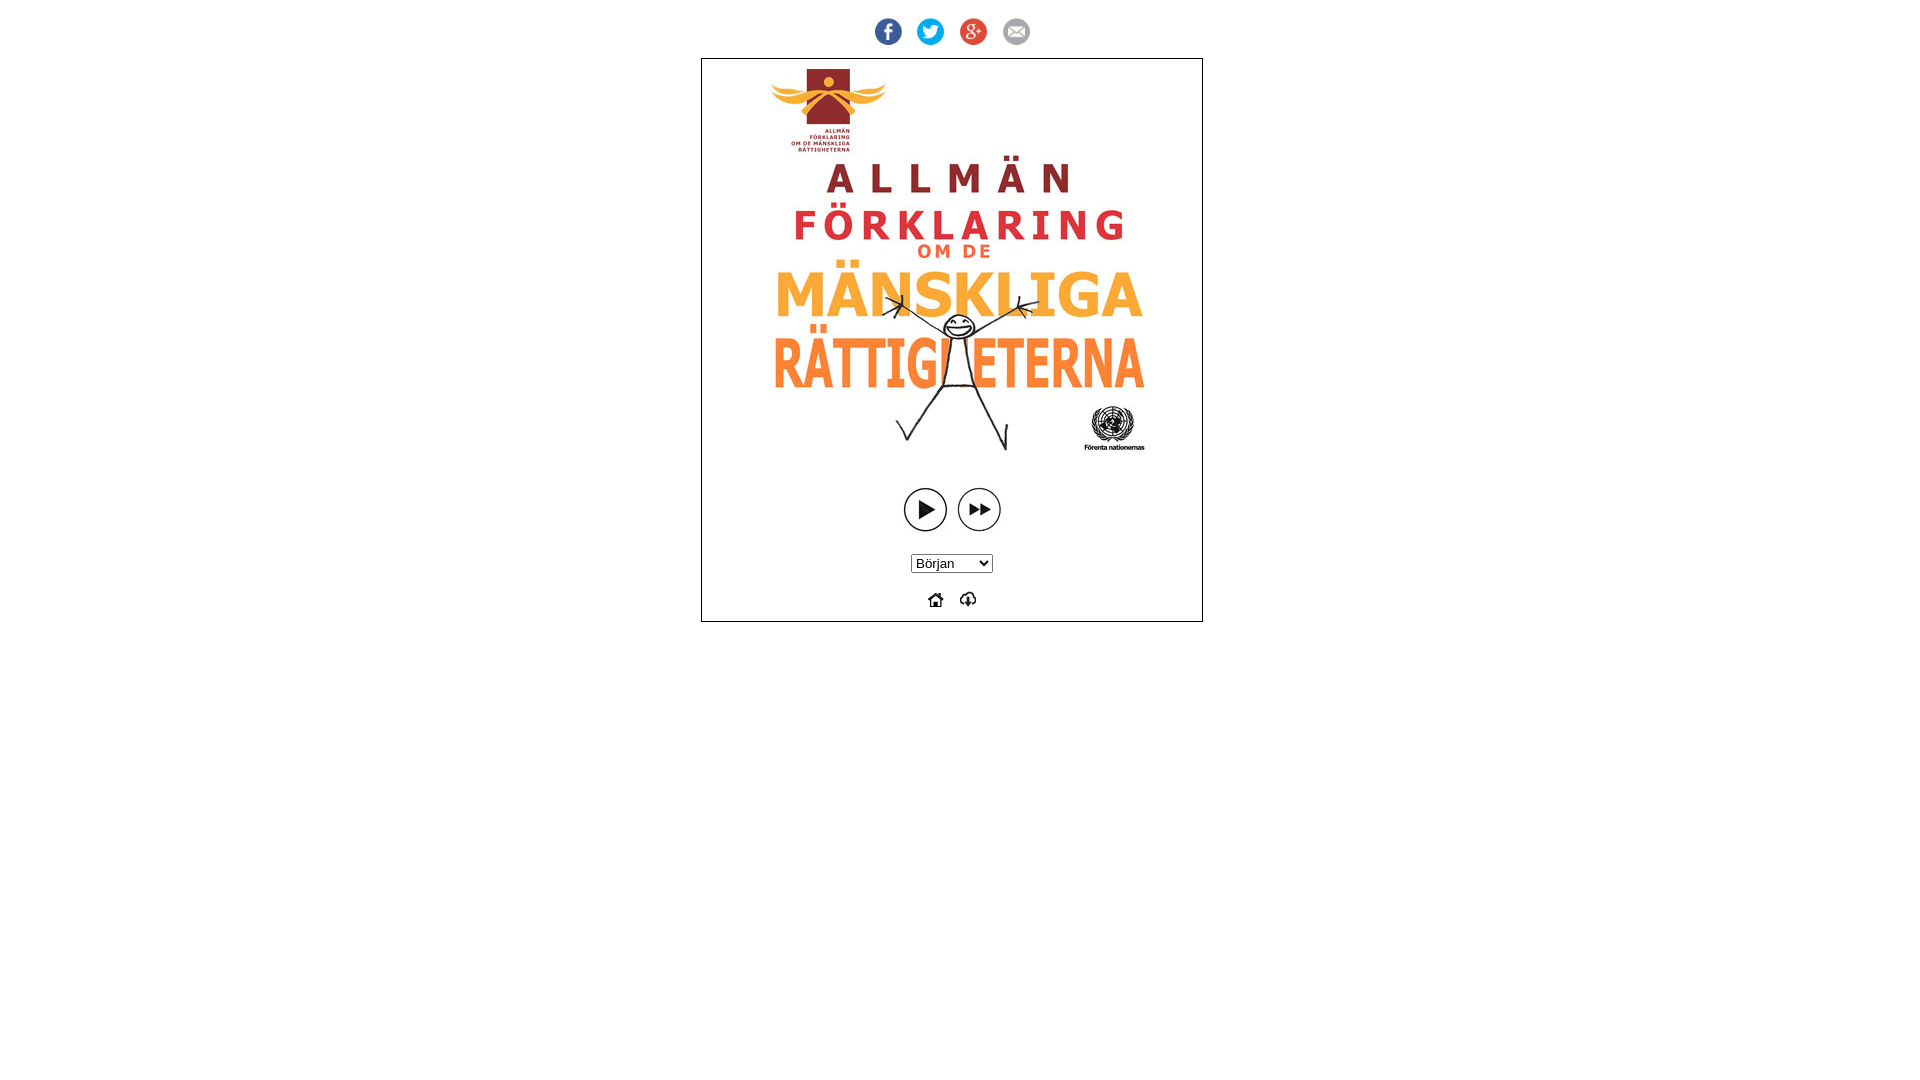 The height and width of the screenshot is (1080, 1920). Describe the element at coordinates (974, 32) in the screenshot. I see `Google +` at that location.